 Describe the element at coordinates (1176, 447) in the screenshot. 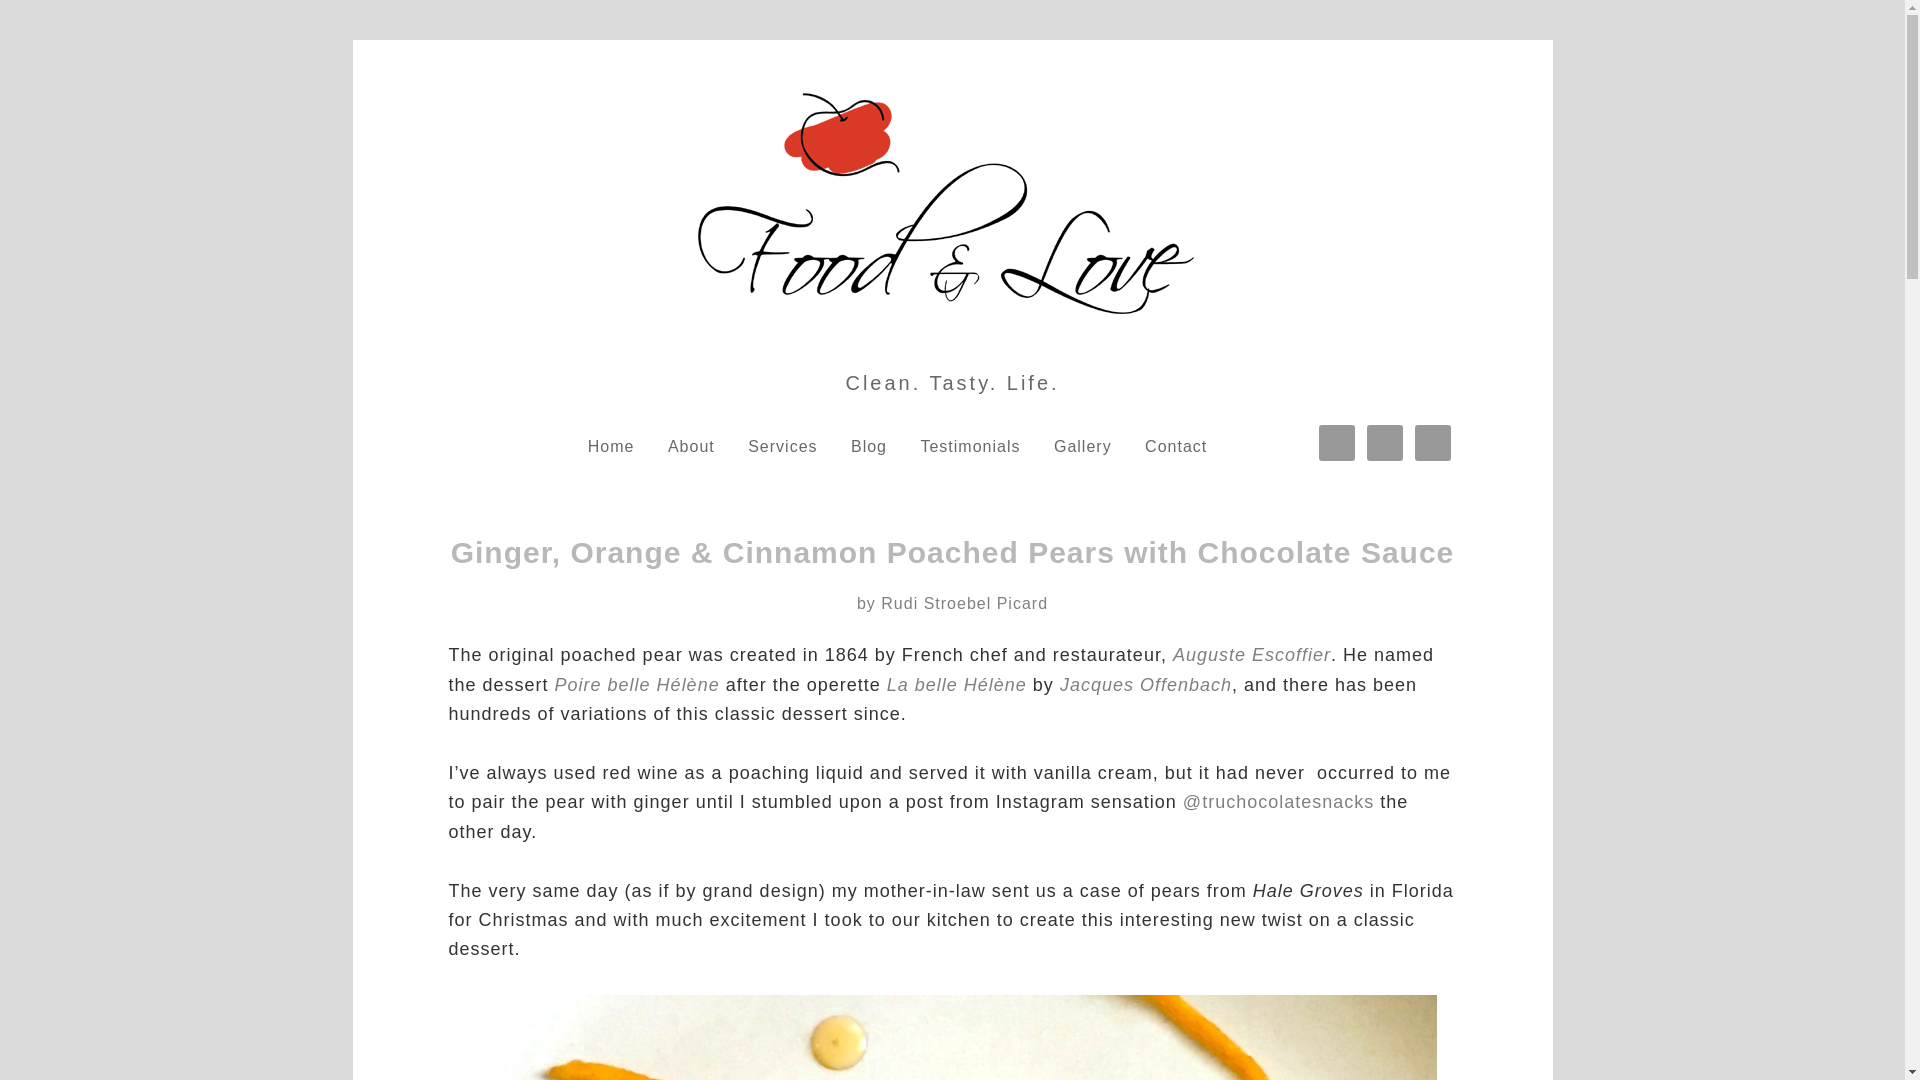

I see `Contact` at that location.